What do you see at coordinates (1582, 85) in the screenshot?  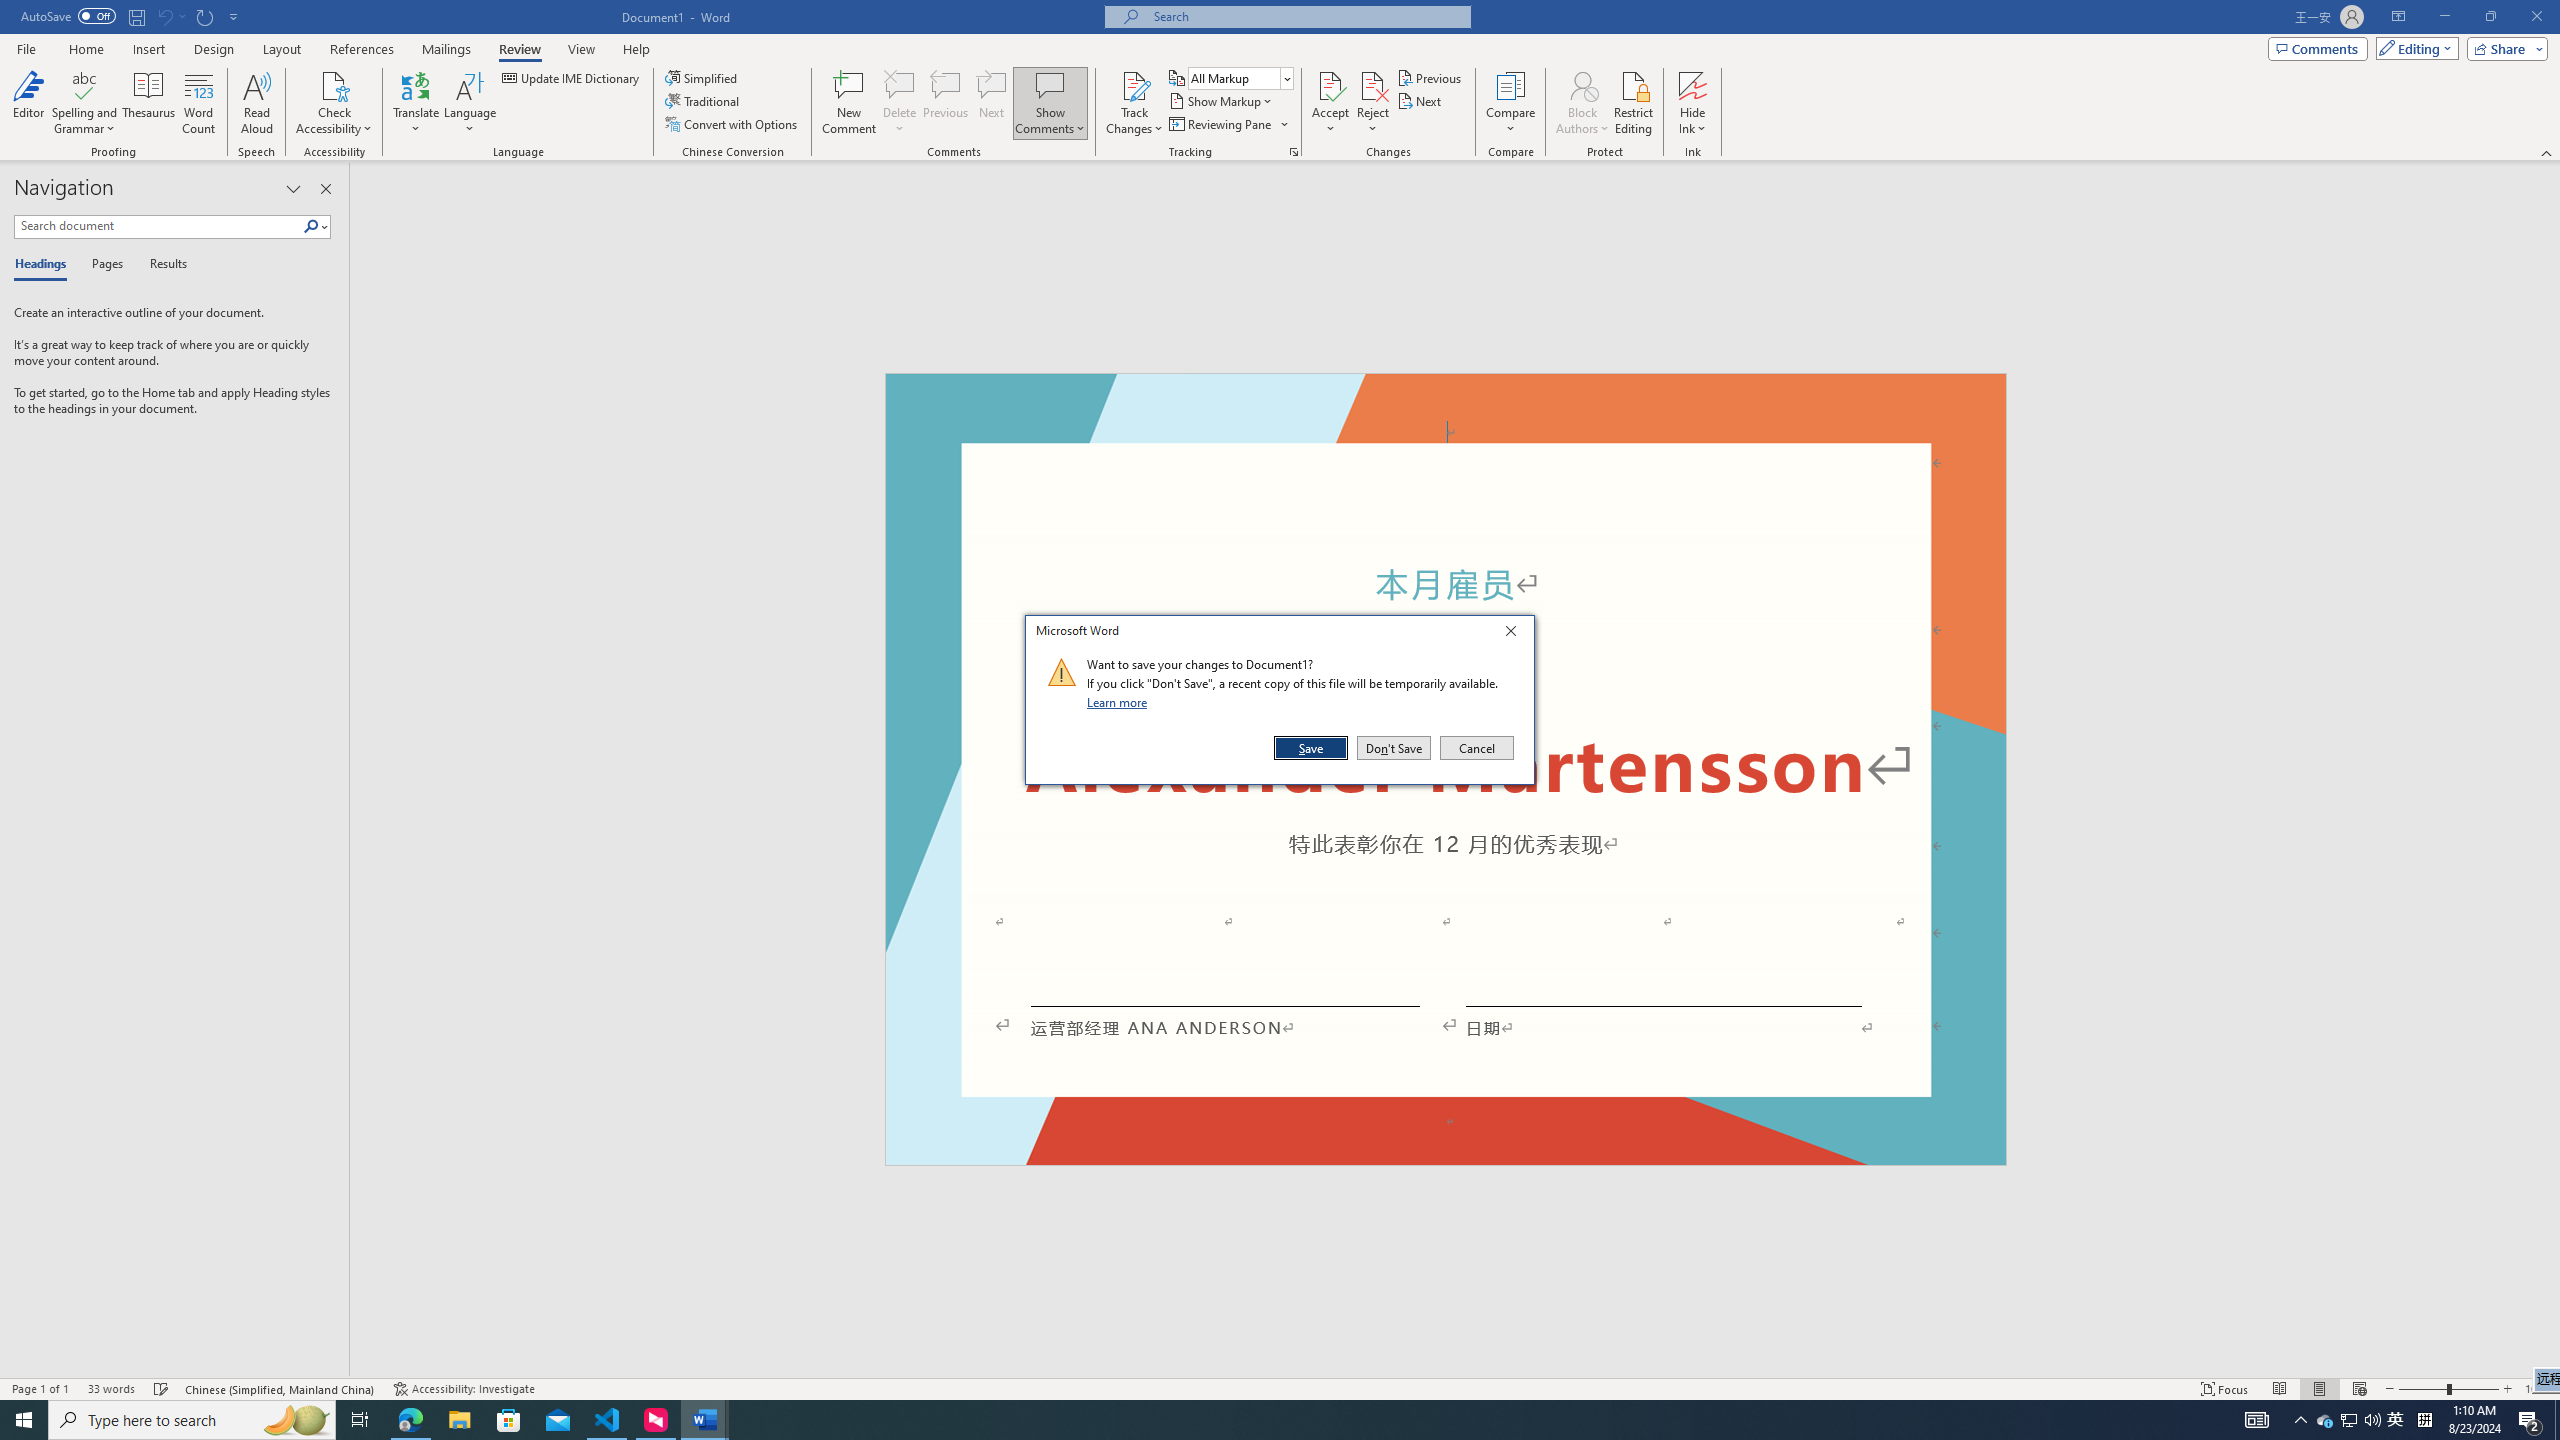 I see `Block Authors` at bounding box center [1582, 85].